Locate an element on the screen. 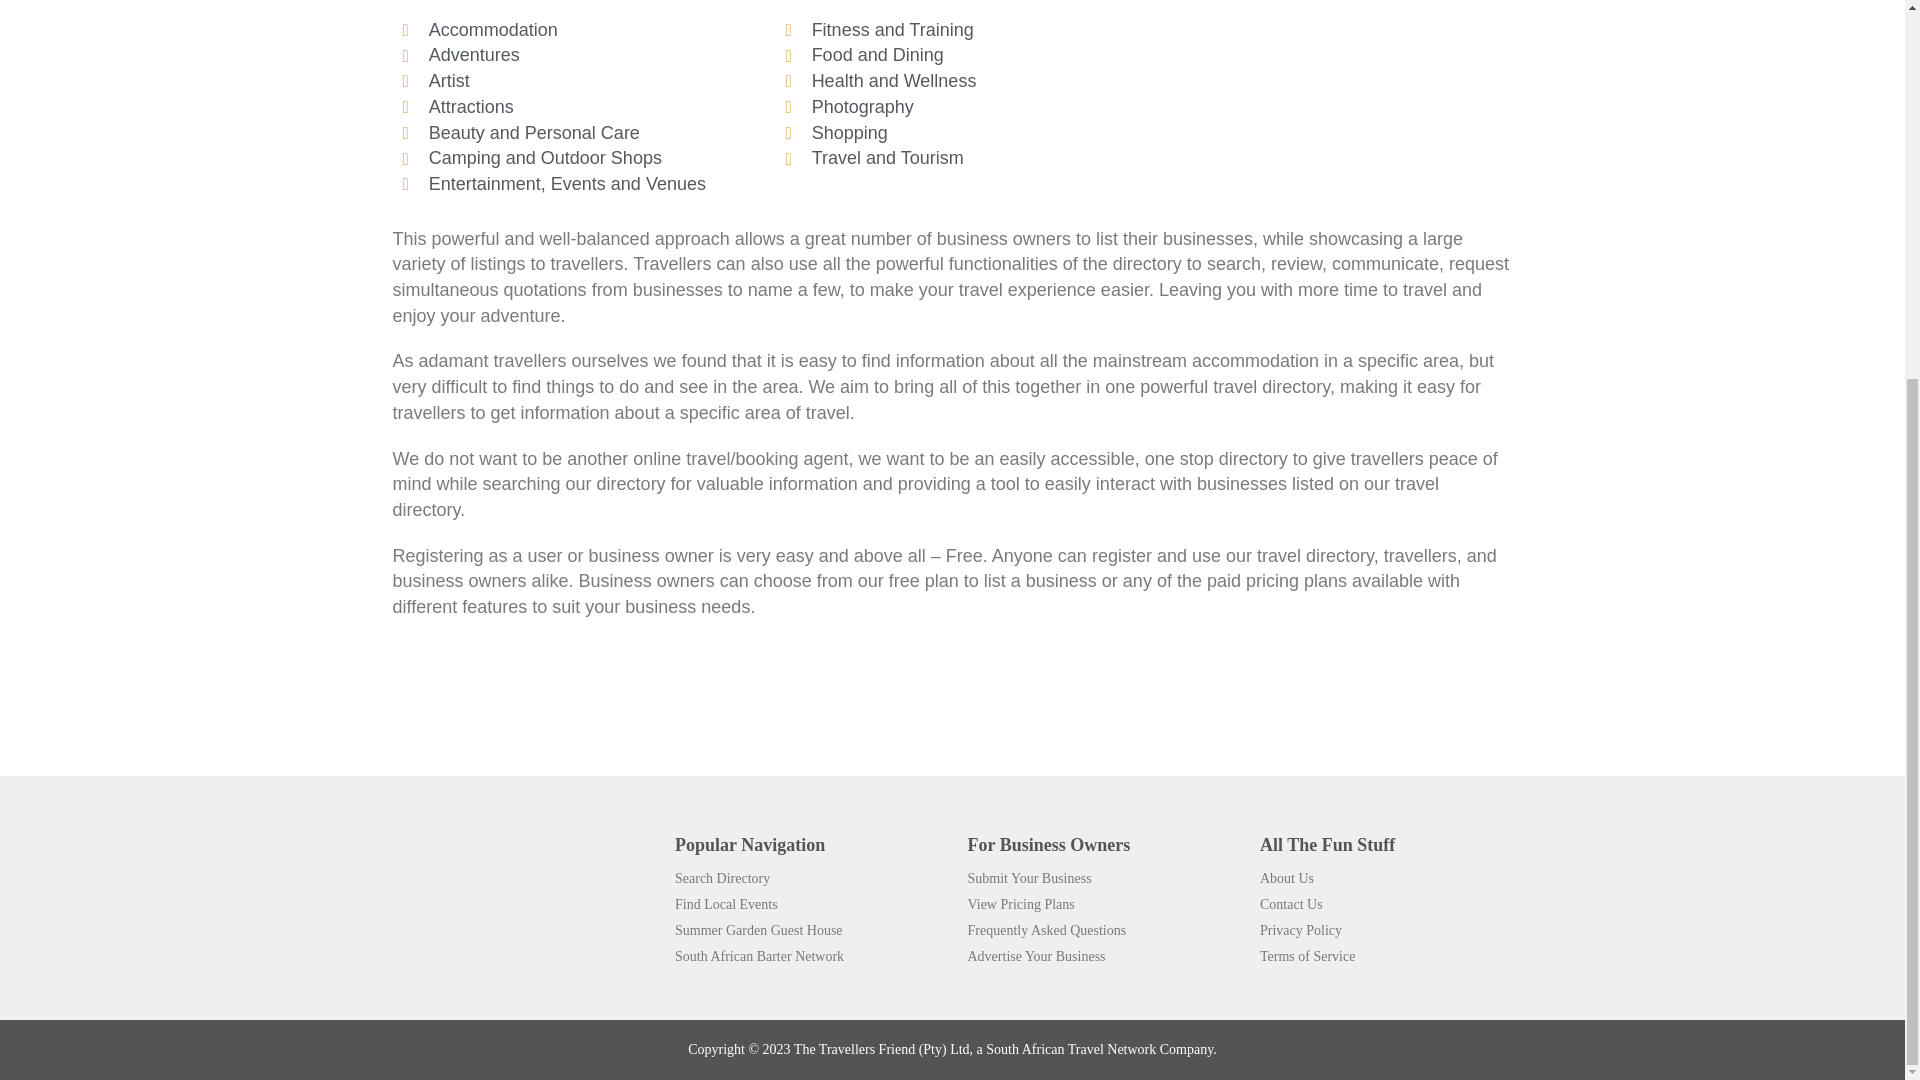 This screenshot has width=1920, height=1080. South African Barter Network is located at coordinates (760, 956).